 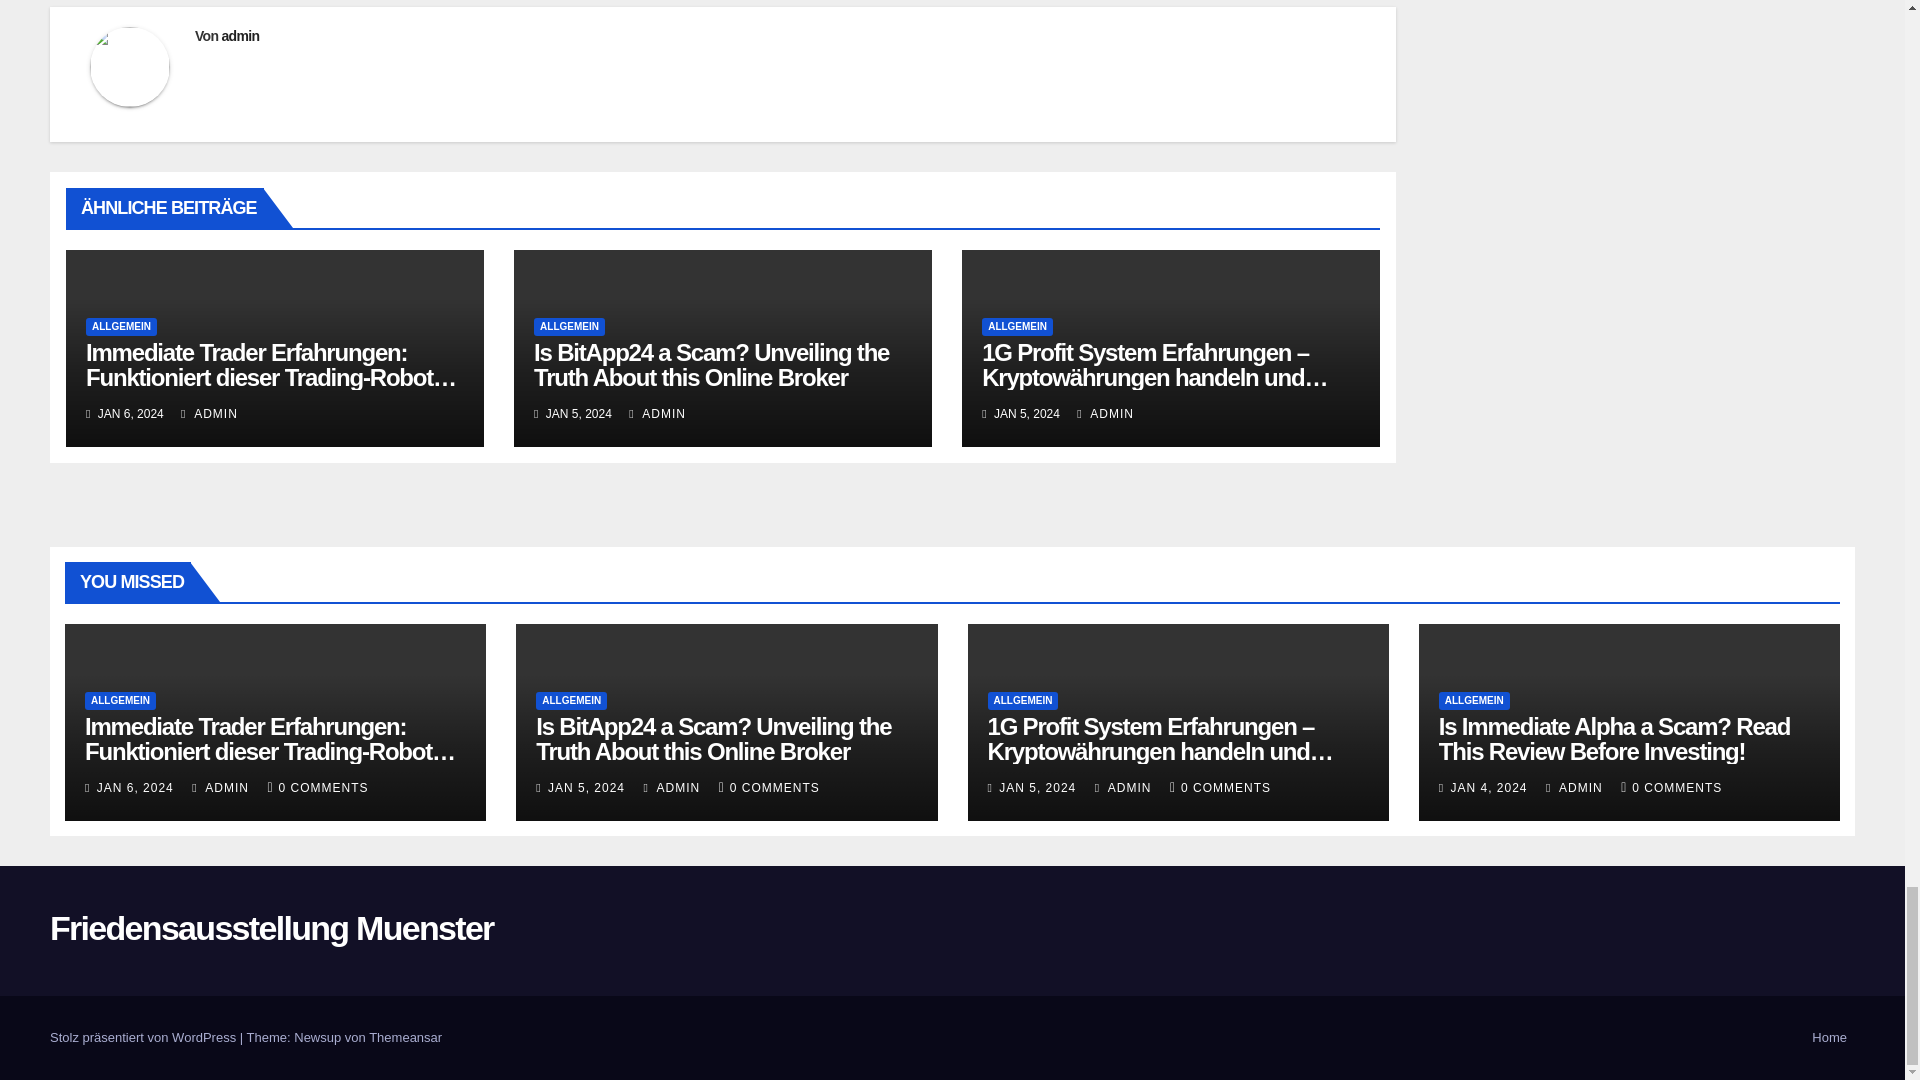 I want to click on Home, so click(x=1829, y=1038).